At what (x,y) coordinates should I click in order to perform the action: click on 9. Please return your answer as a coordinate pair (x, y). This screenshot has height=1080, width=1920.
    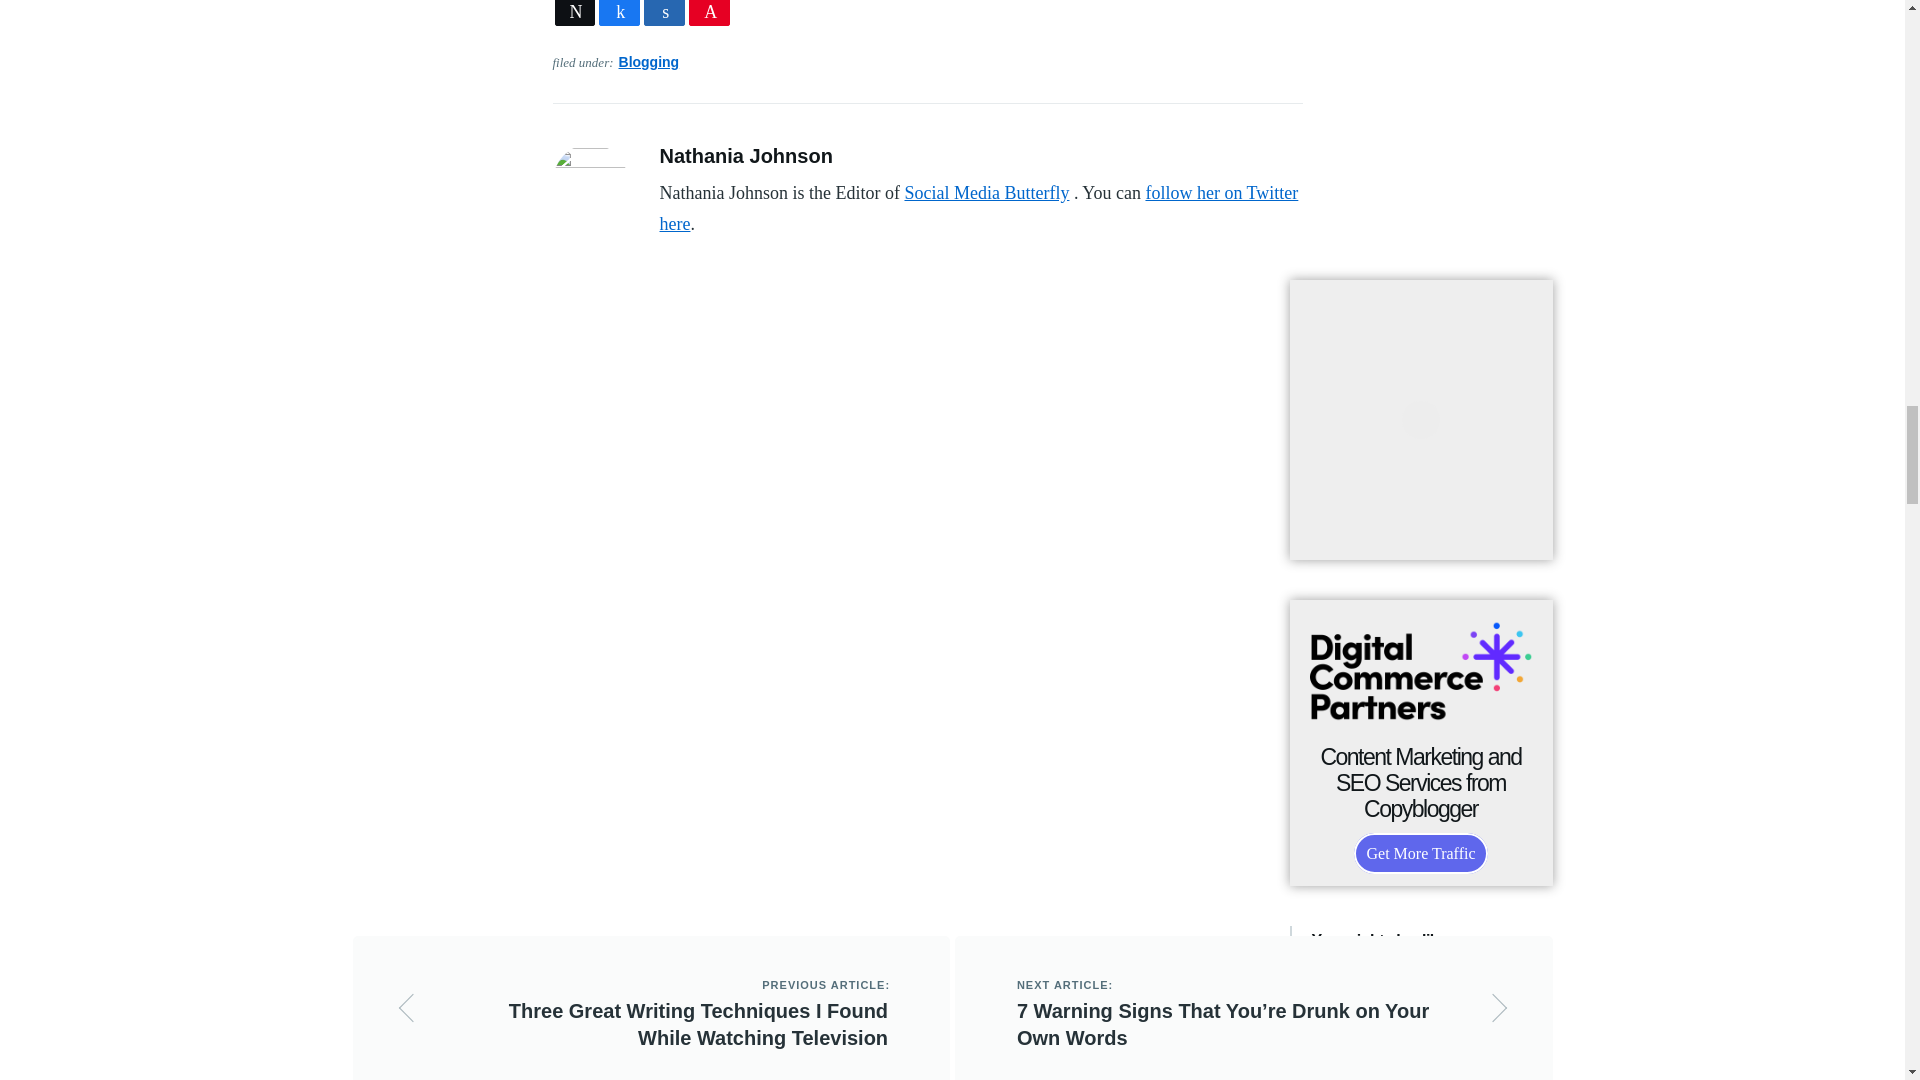
    Looking at the image, I should click on (619, 12).